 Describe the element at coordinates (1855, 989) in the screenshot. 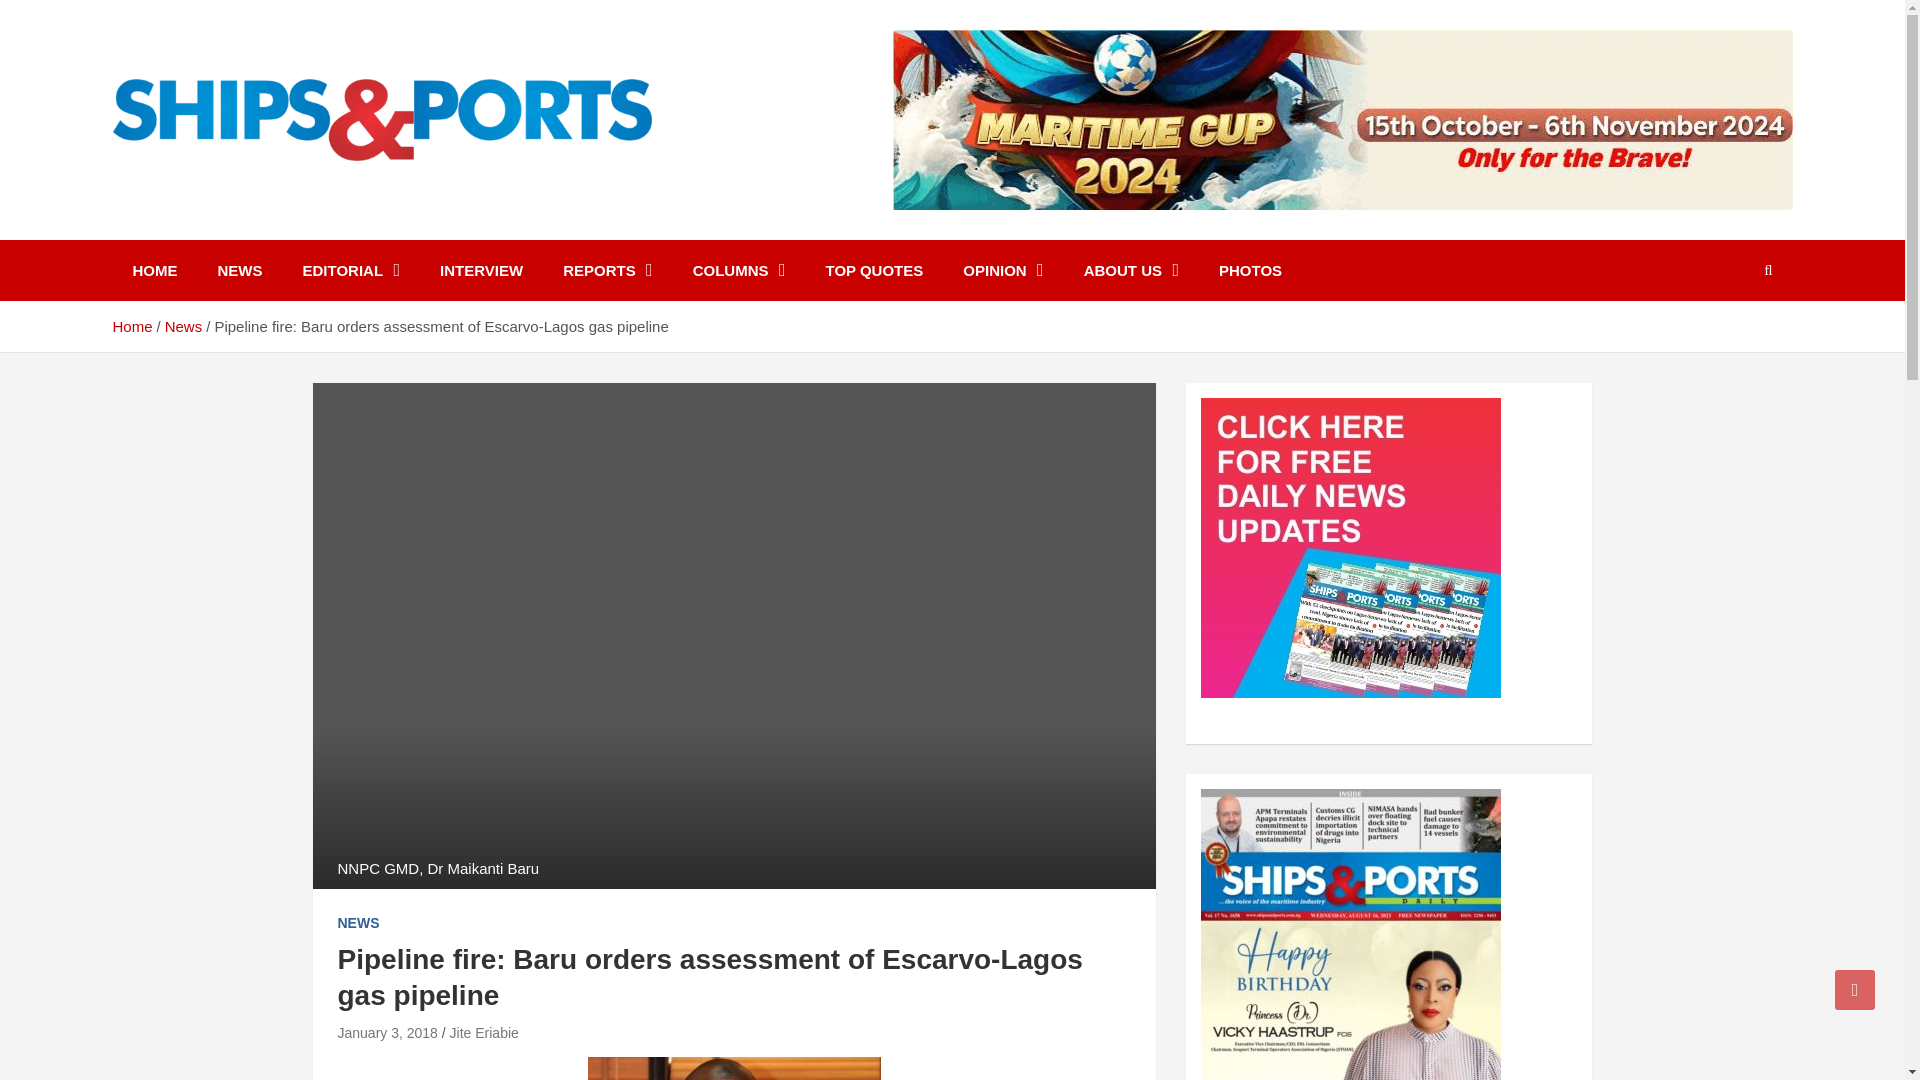

I see `Go to Top` at that location.